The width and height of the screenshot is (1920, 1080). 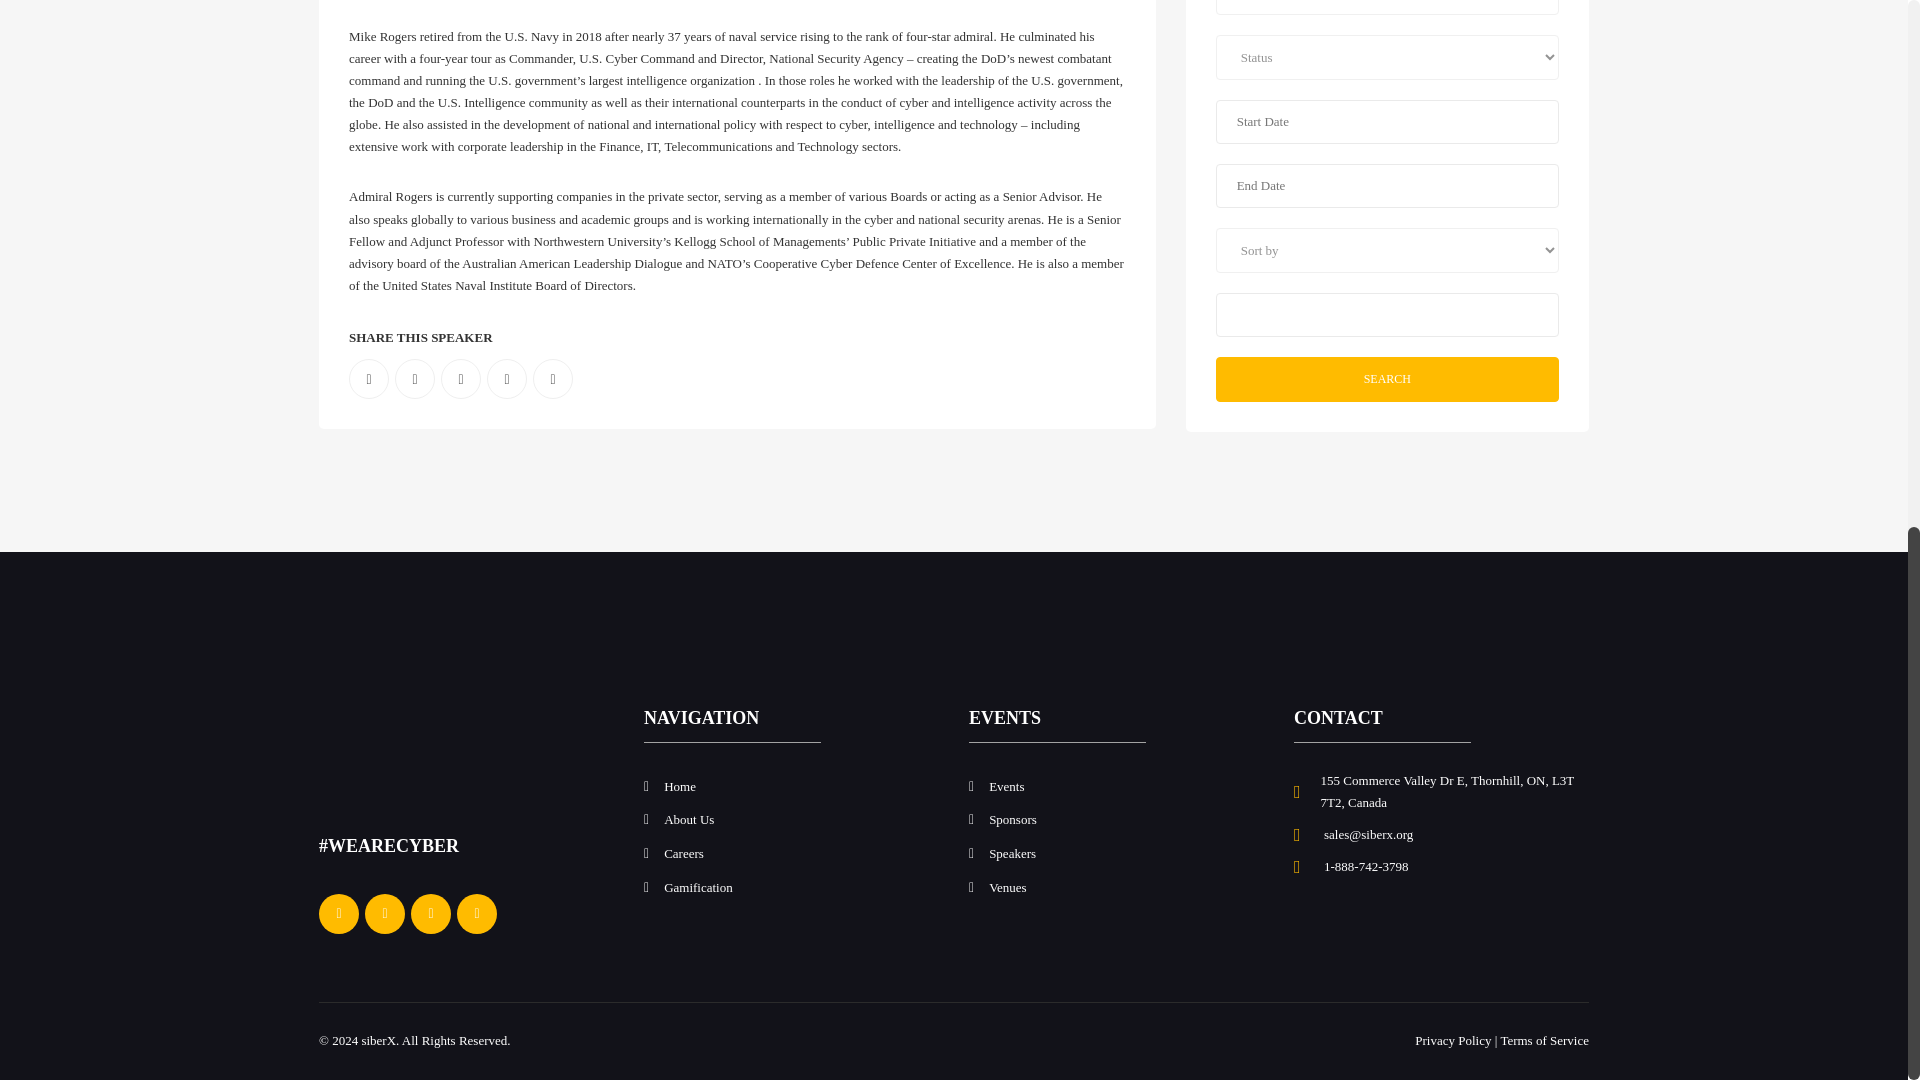 What do you see at coordinates (393, 756) in the screenshot?
I see `siberX Footer` at bounding box center [393, 756].